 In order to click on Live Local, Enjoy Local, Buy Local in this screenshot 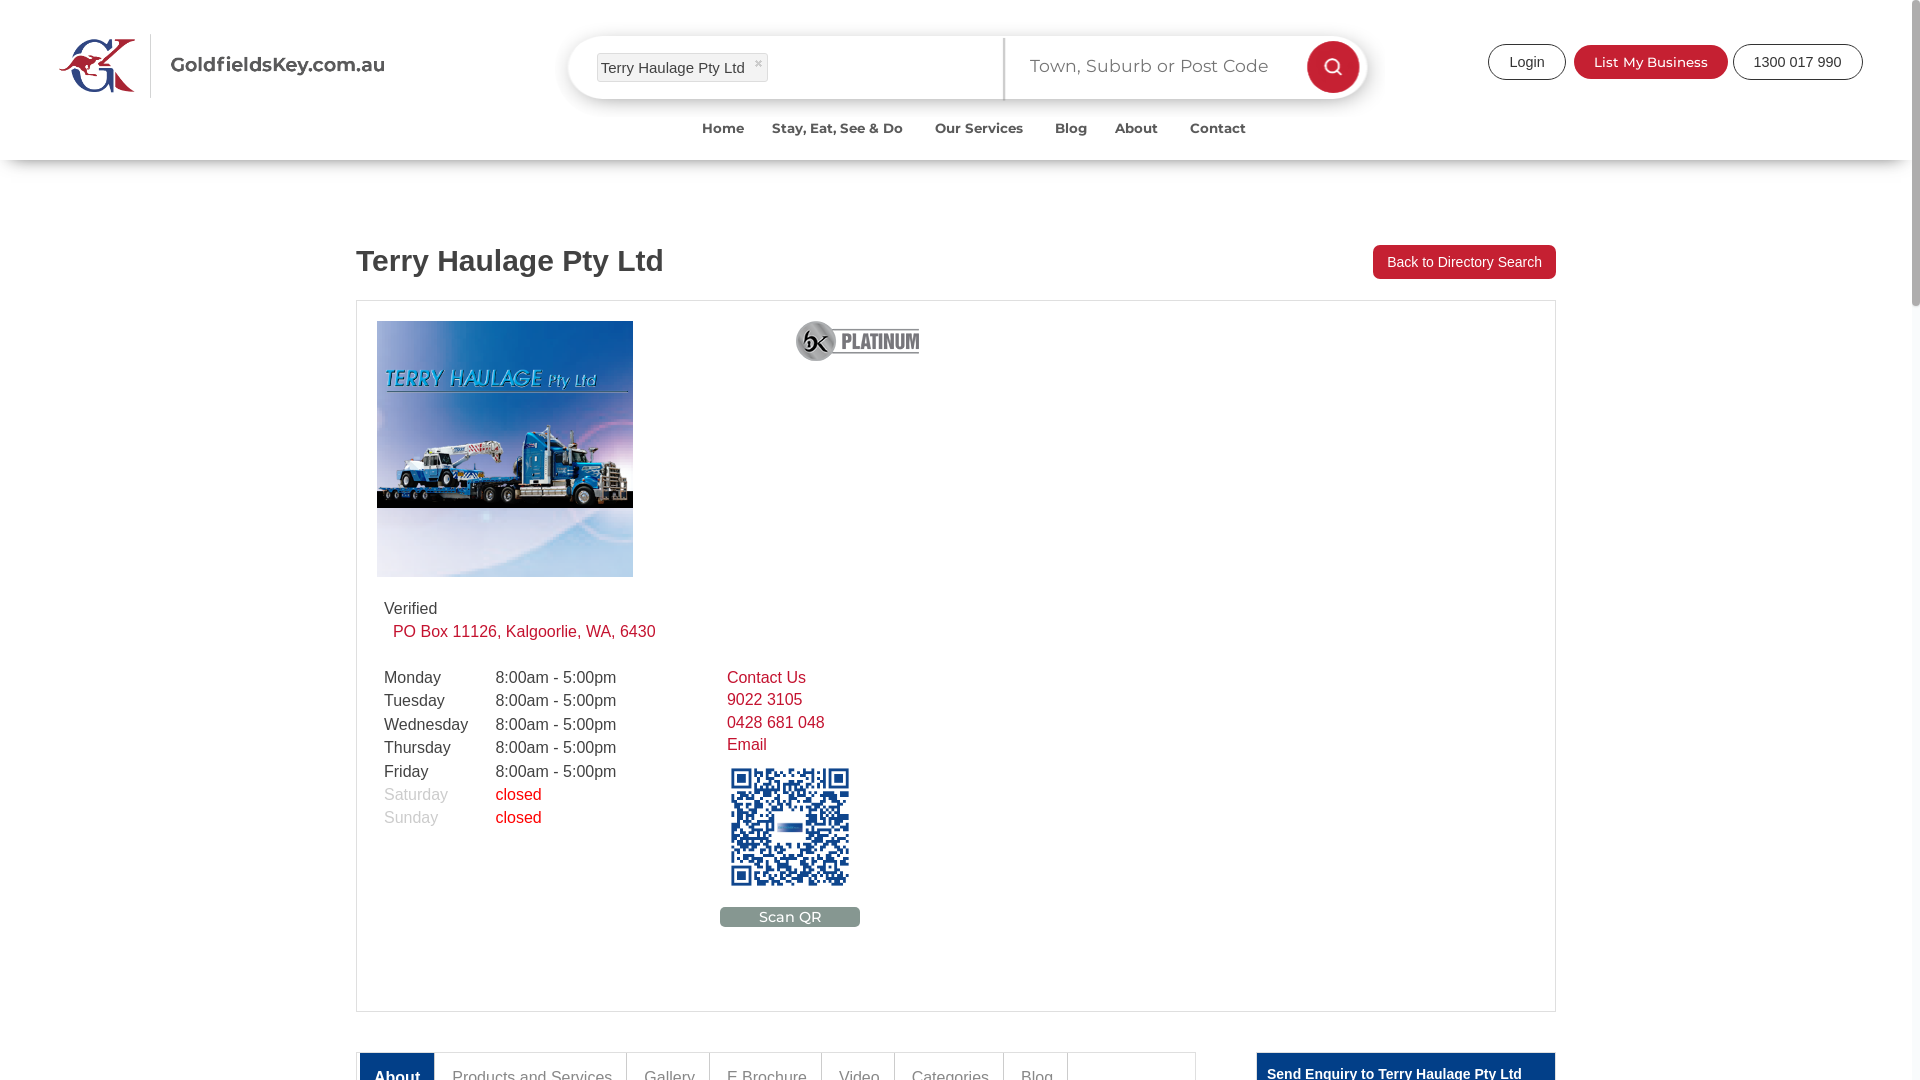, I will do `click(290, 66)`.